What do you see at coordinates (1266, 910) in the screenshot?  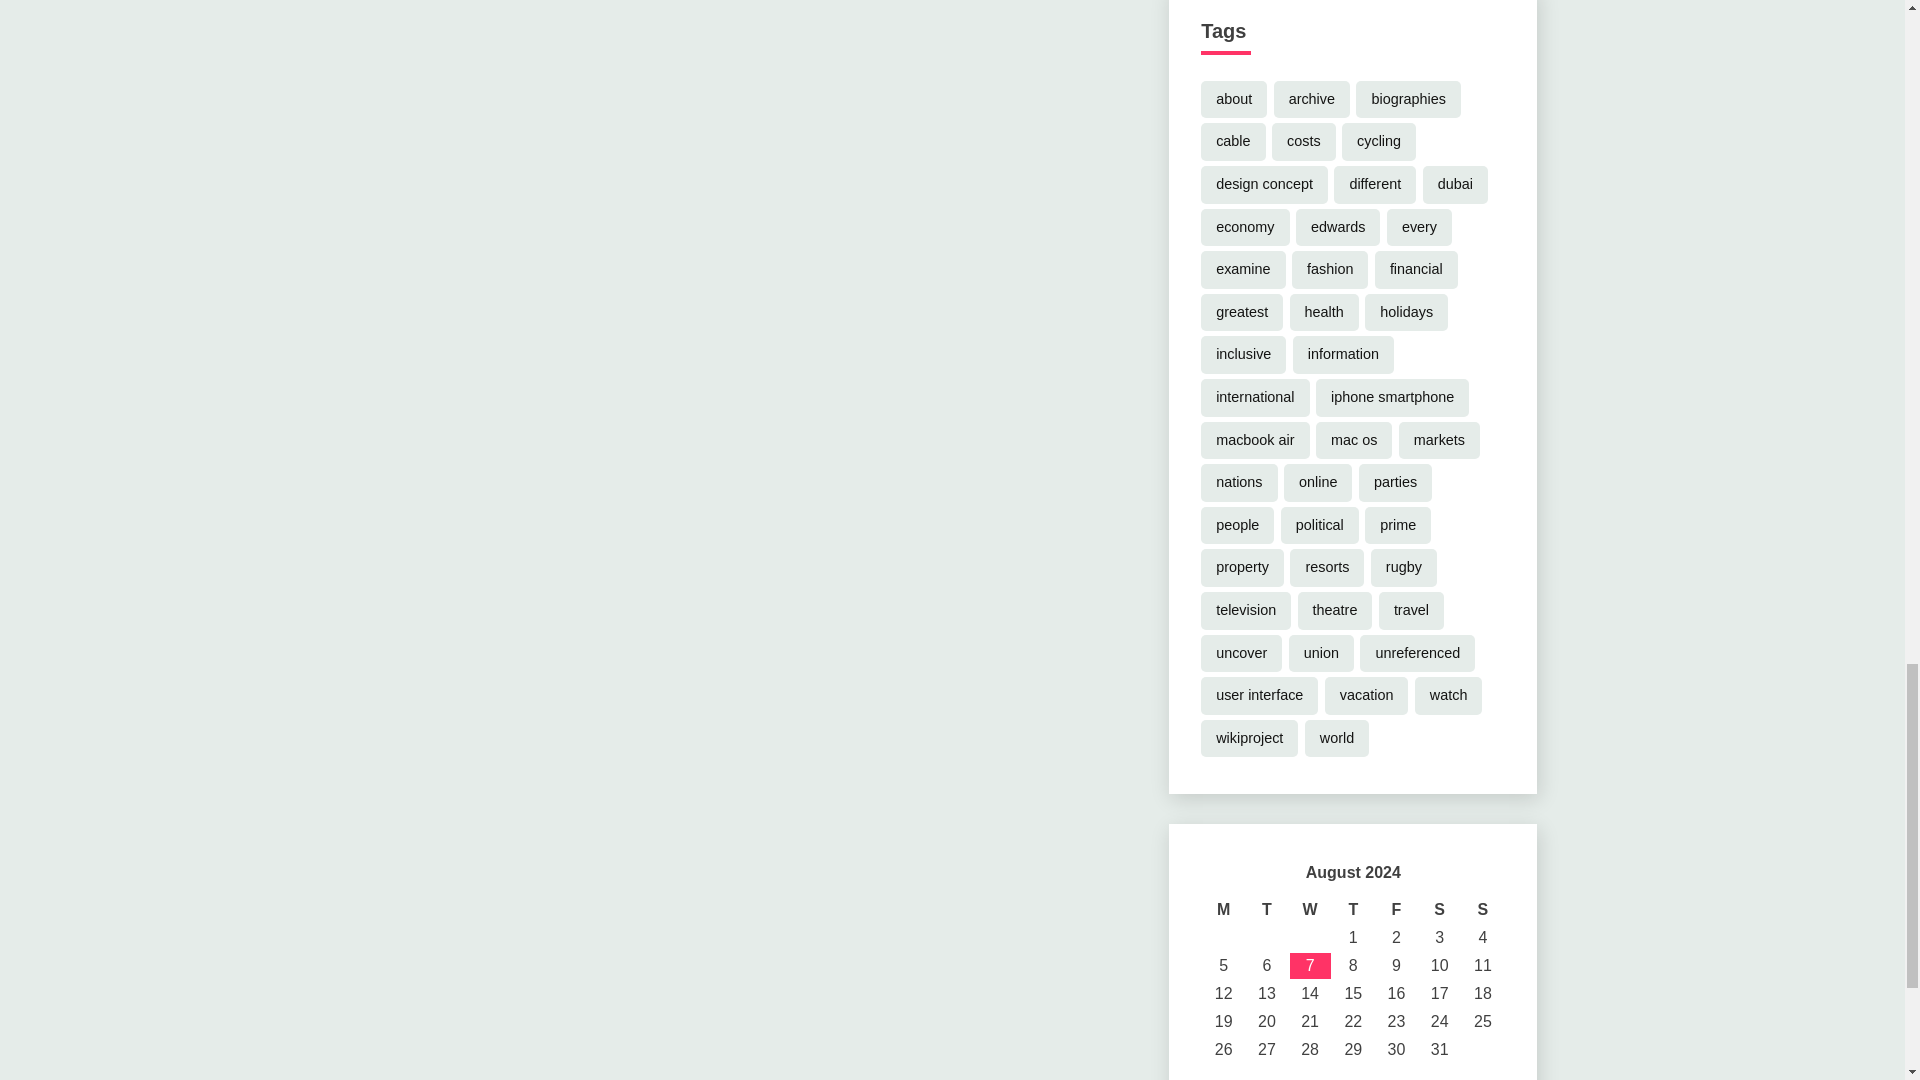 I see `Tuesday` at bounding box center [1266, 910].